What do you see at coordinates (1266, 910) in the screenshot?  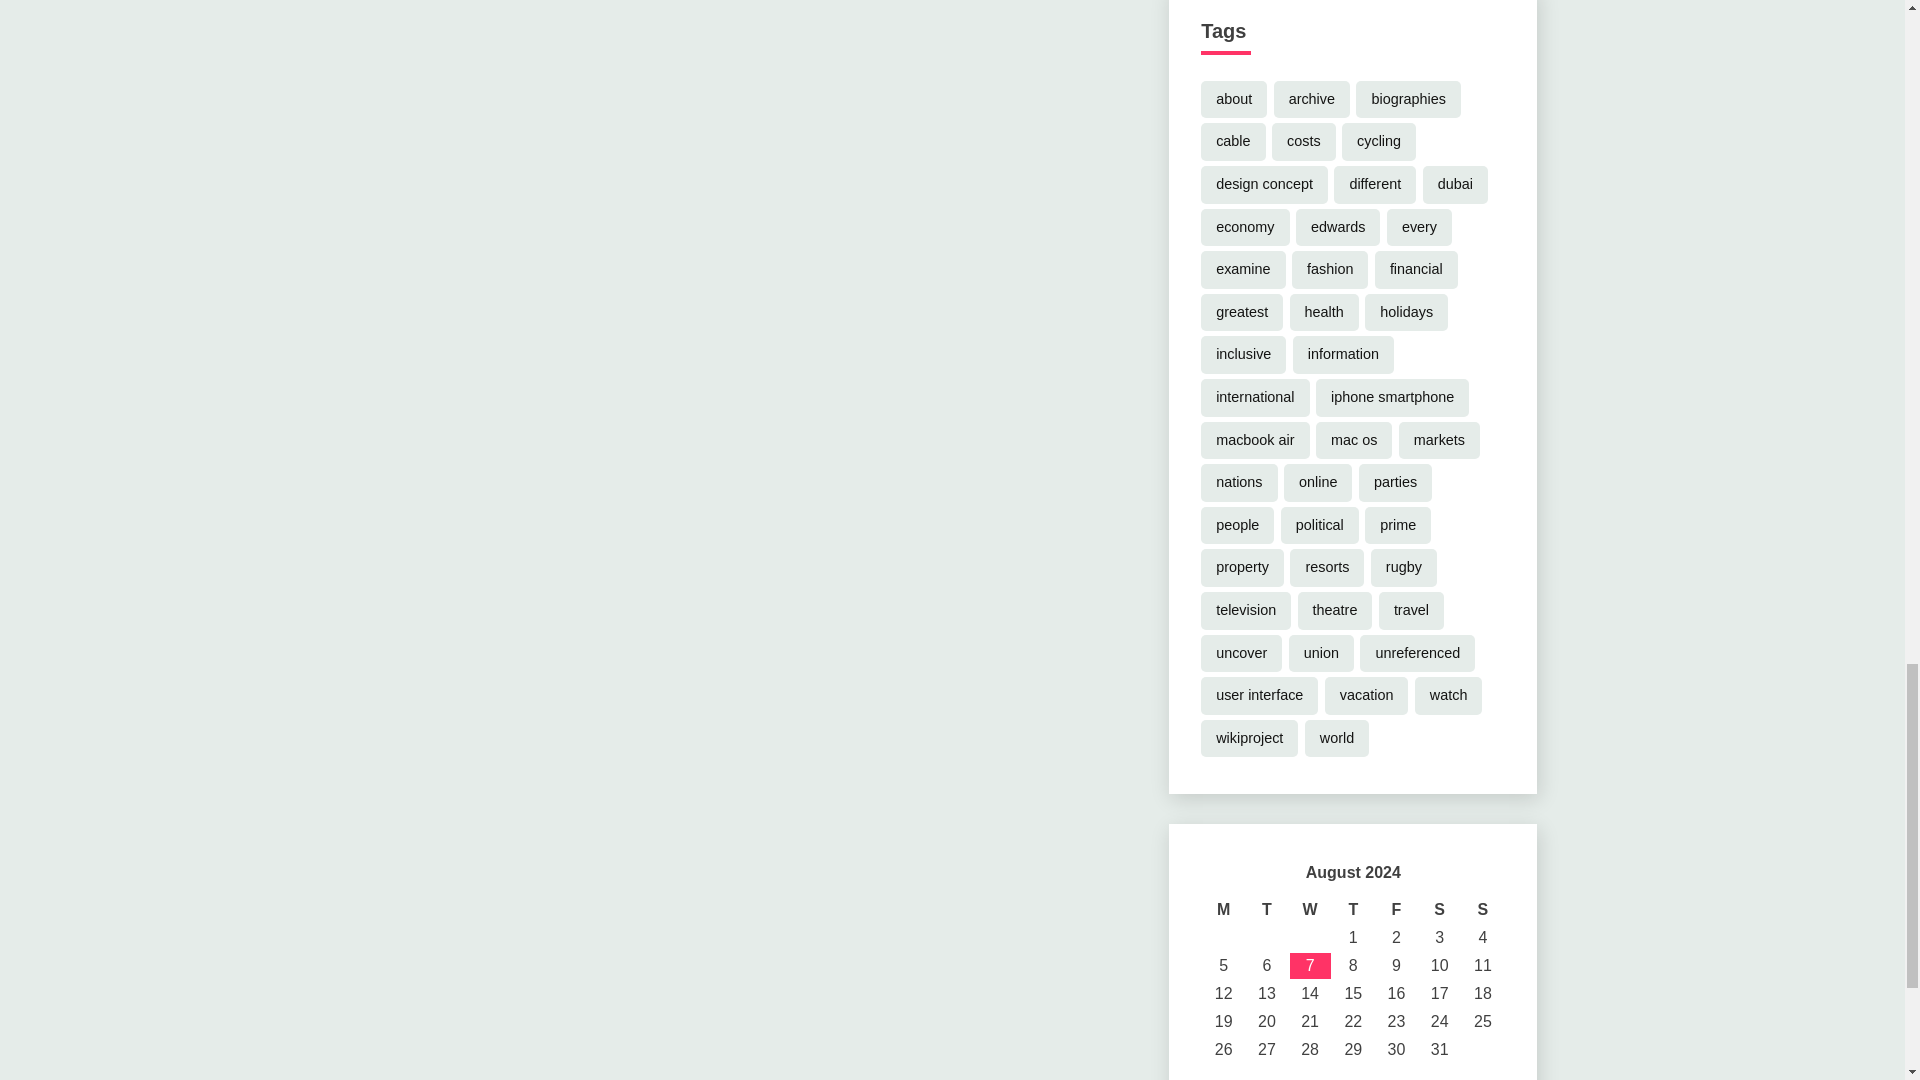 I see `Tuesday` at bounding box center [1266, 910].